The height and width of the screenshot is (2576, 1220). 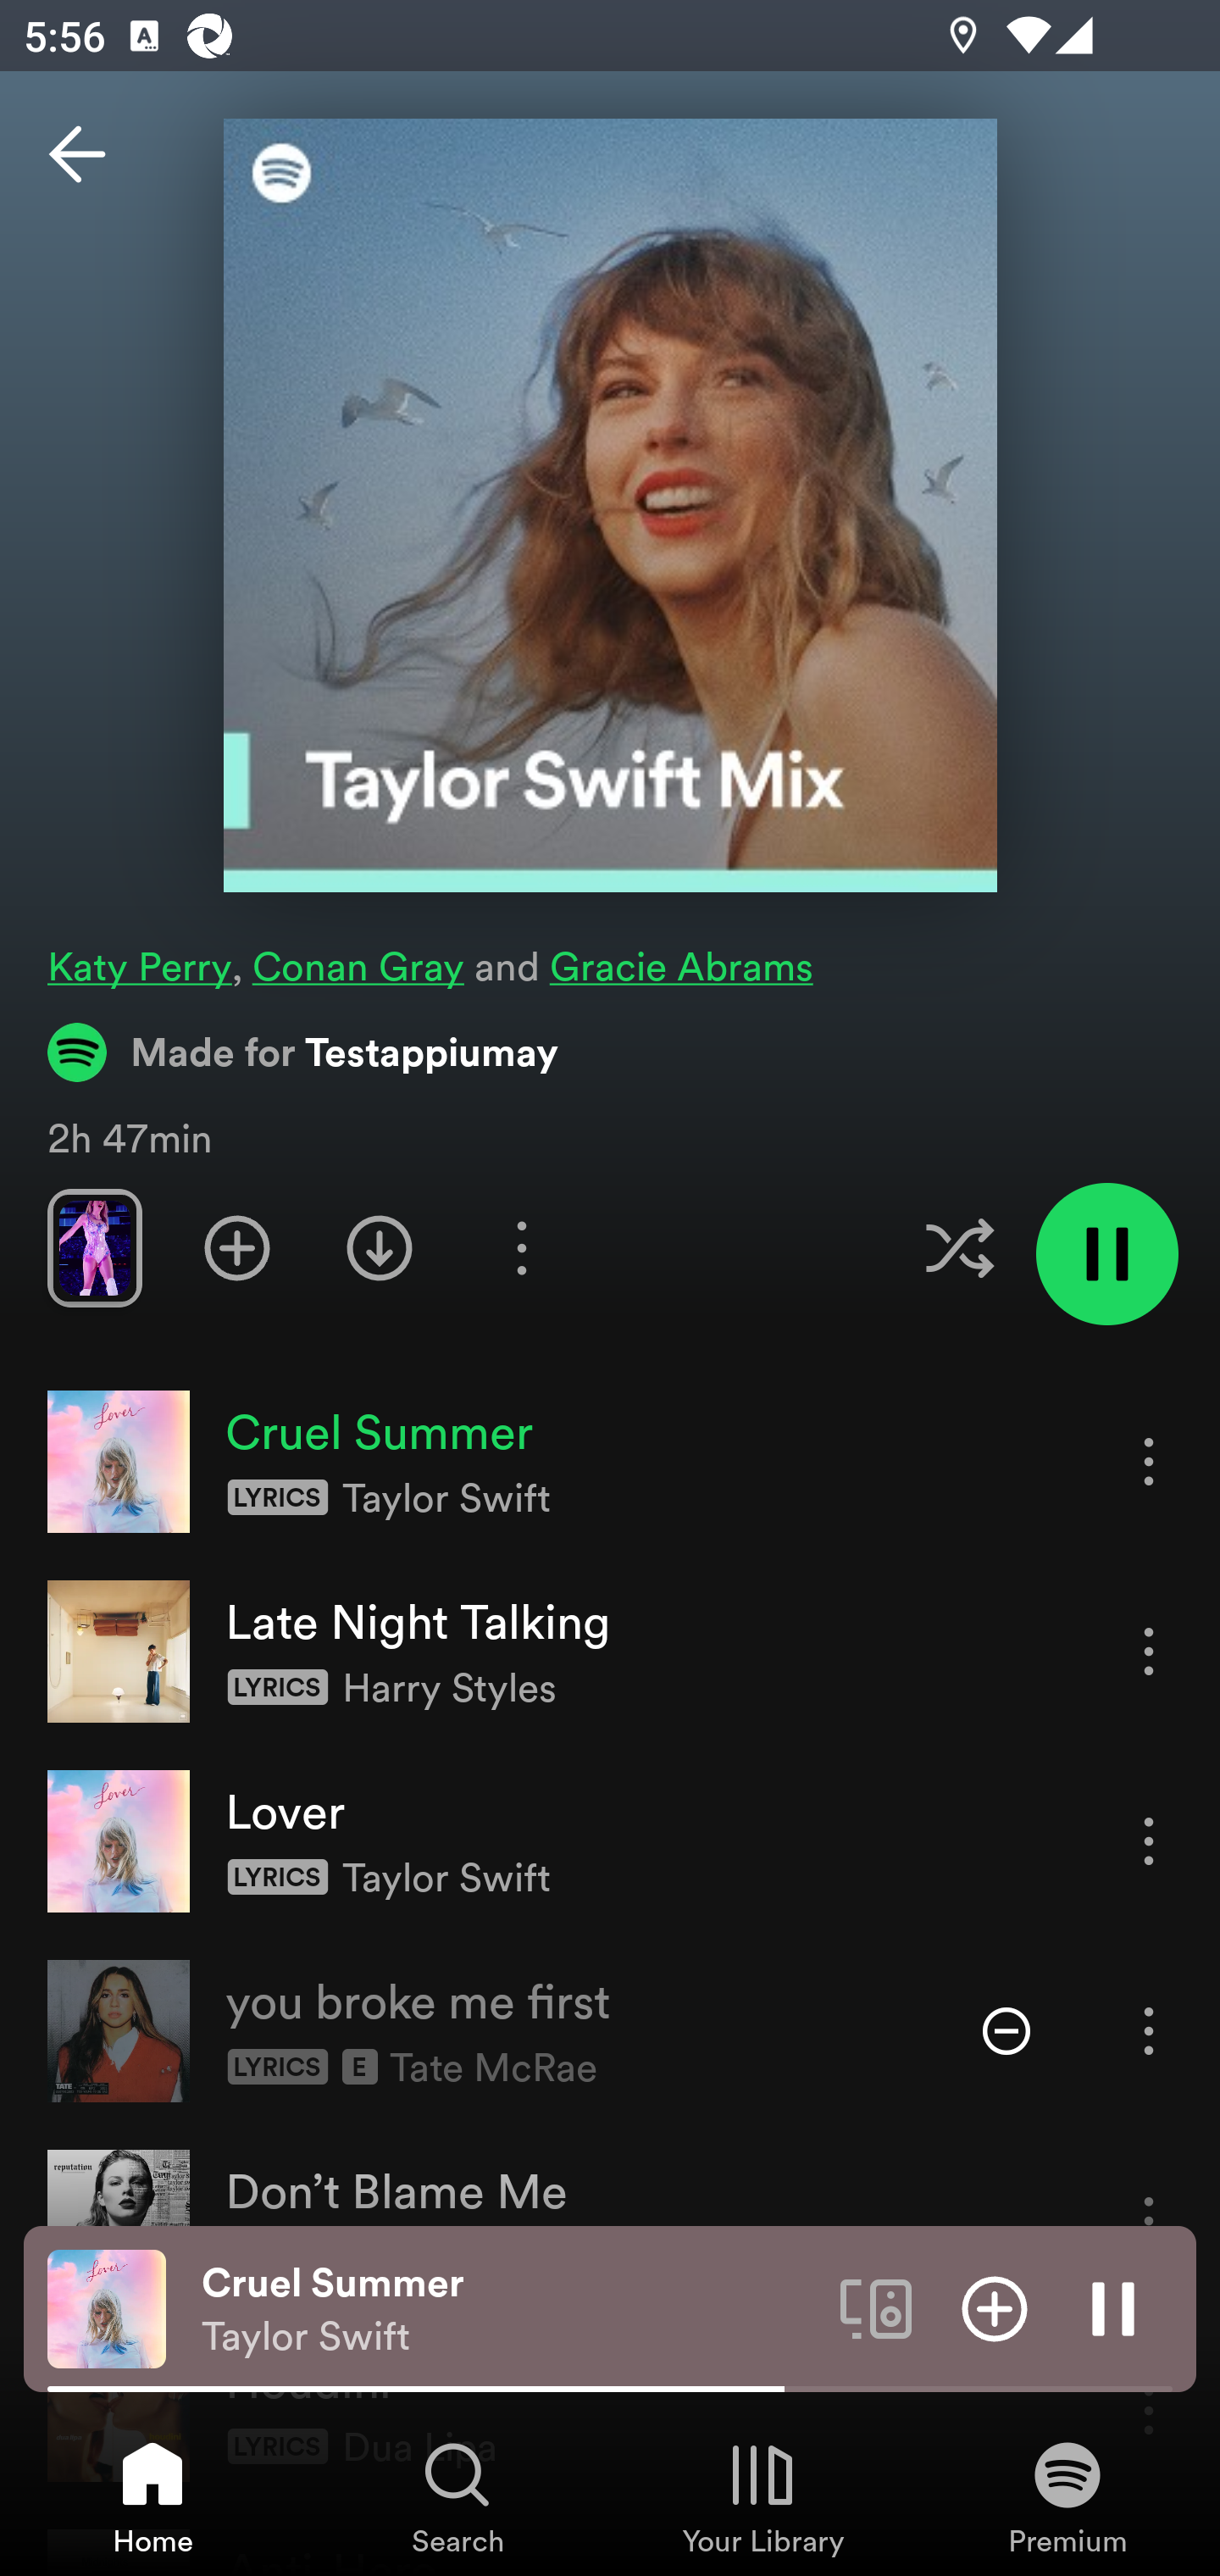 I want to click on Pause, so click(x=1113, y=2307).